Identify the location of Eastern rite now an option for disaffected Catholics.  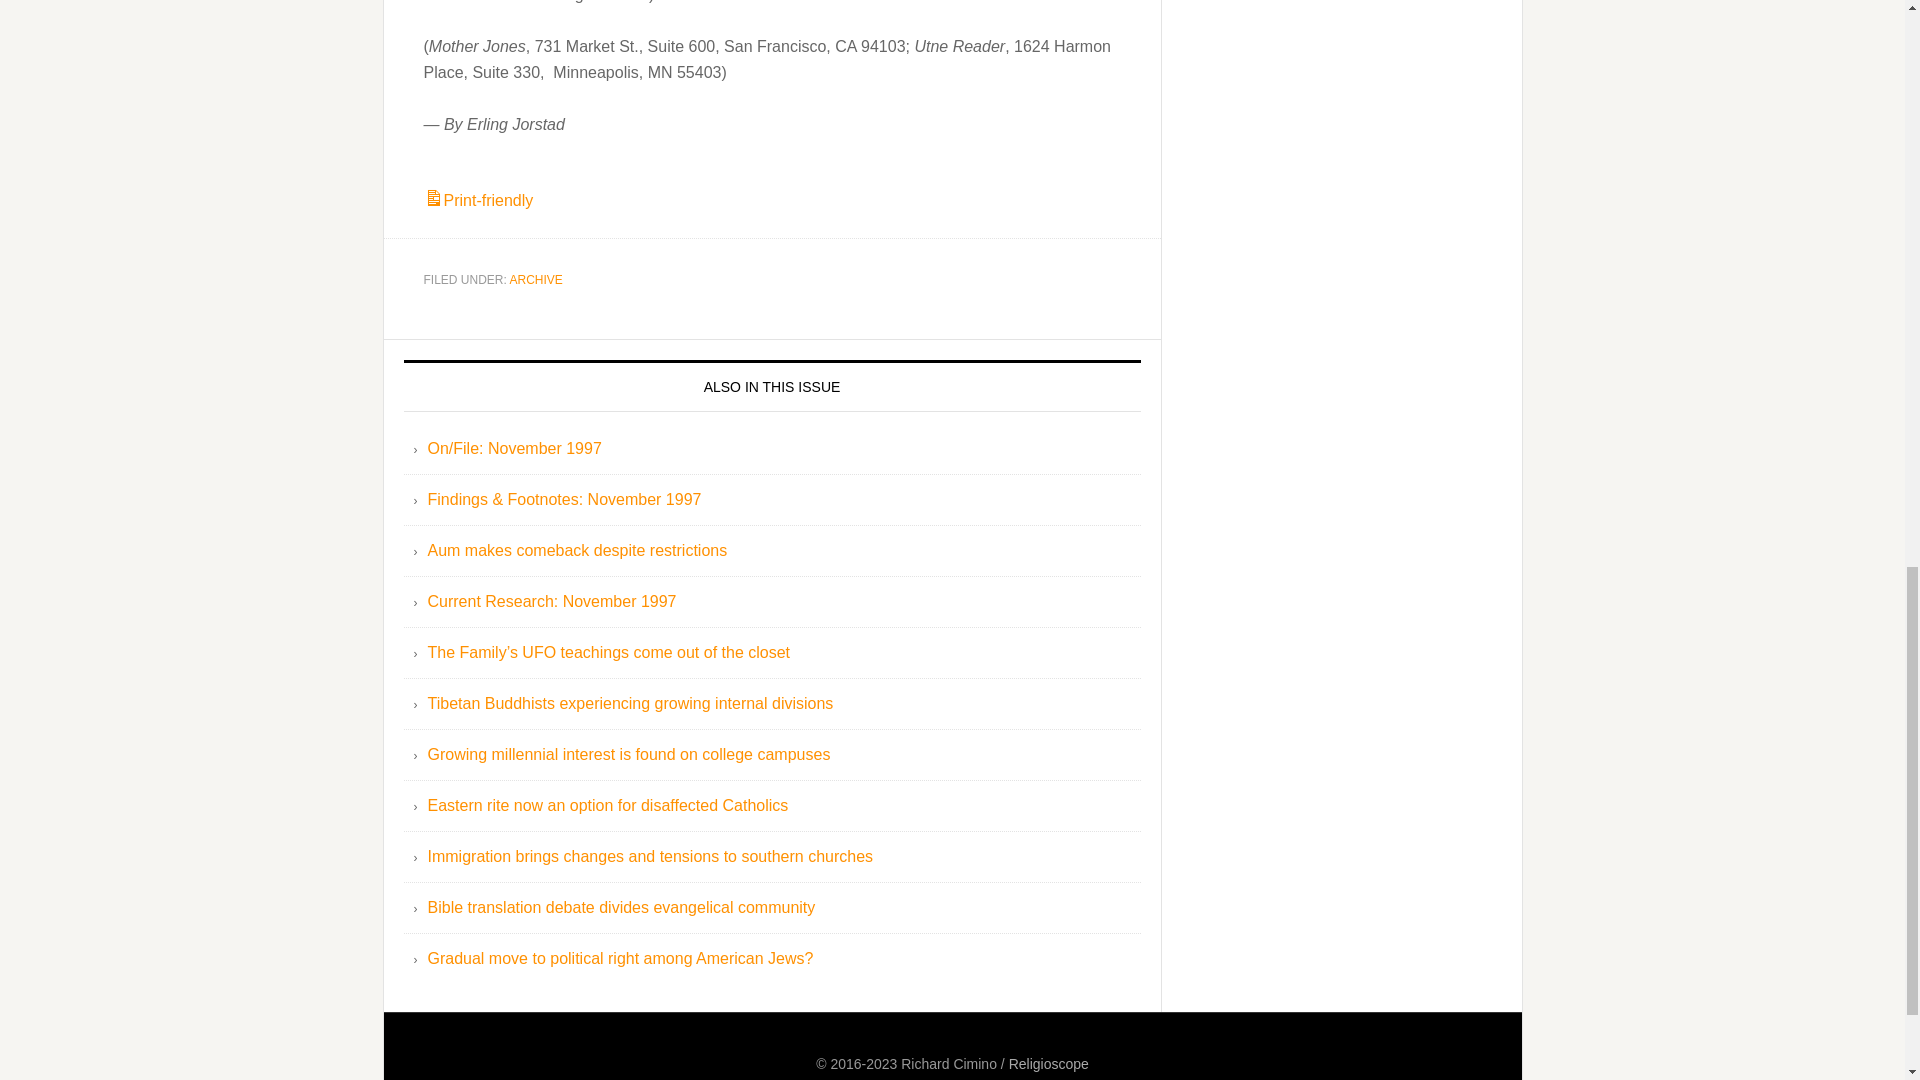
(608, 806).